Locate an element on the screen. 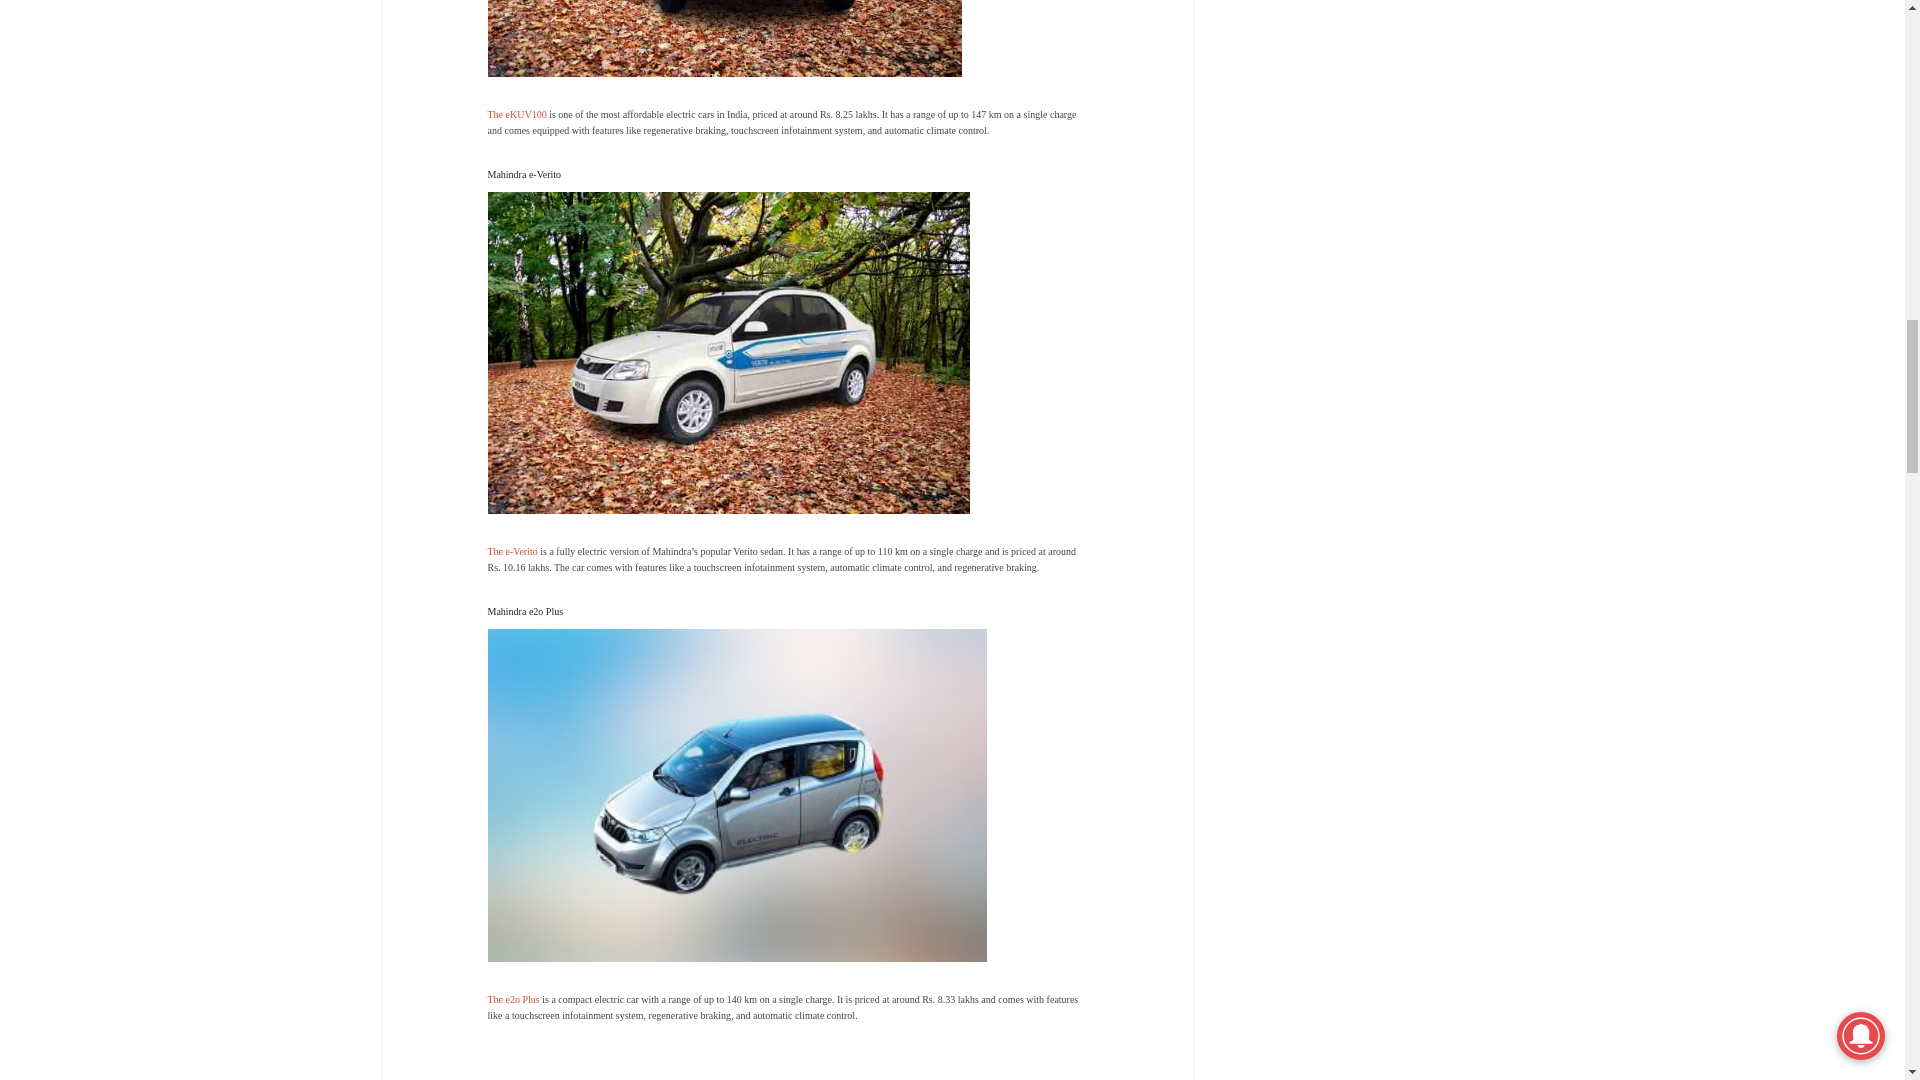 This screenshot has width=1920, height=1080. The e-Verito is located at coordinates (514, 552).